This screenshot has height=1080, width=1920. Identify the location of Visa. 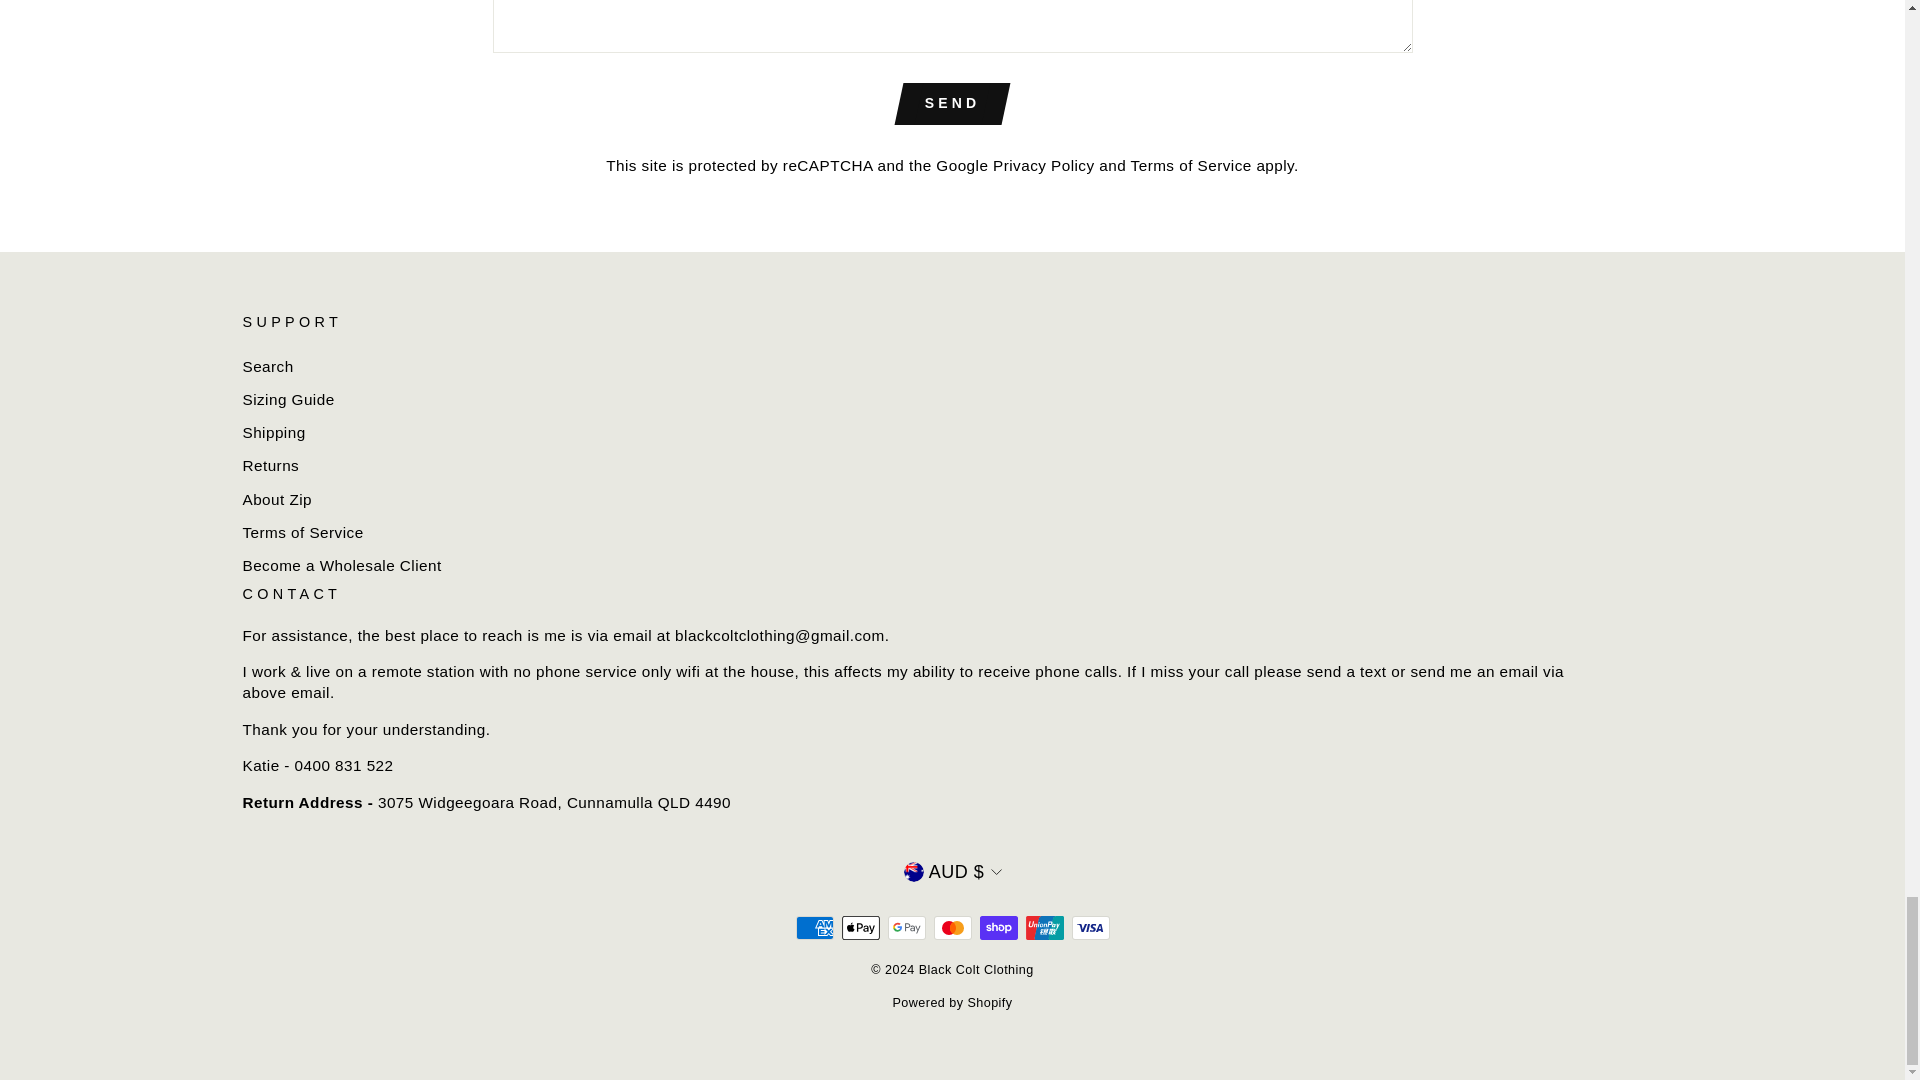
(1090, 927).